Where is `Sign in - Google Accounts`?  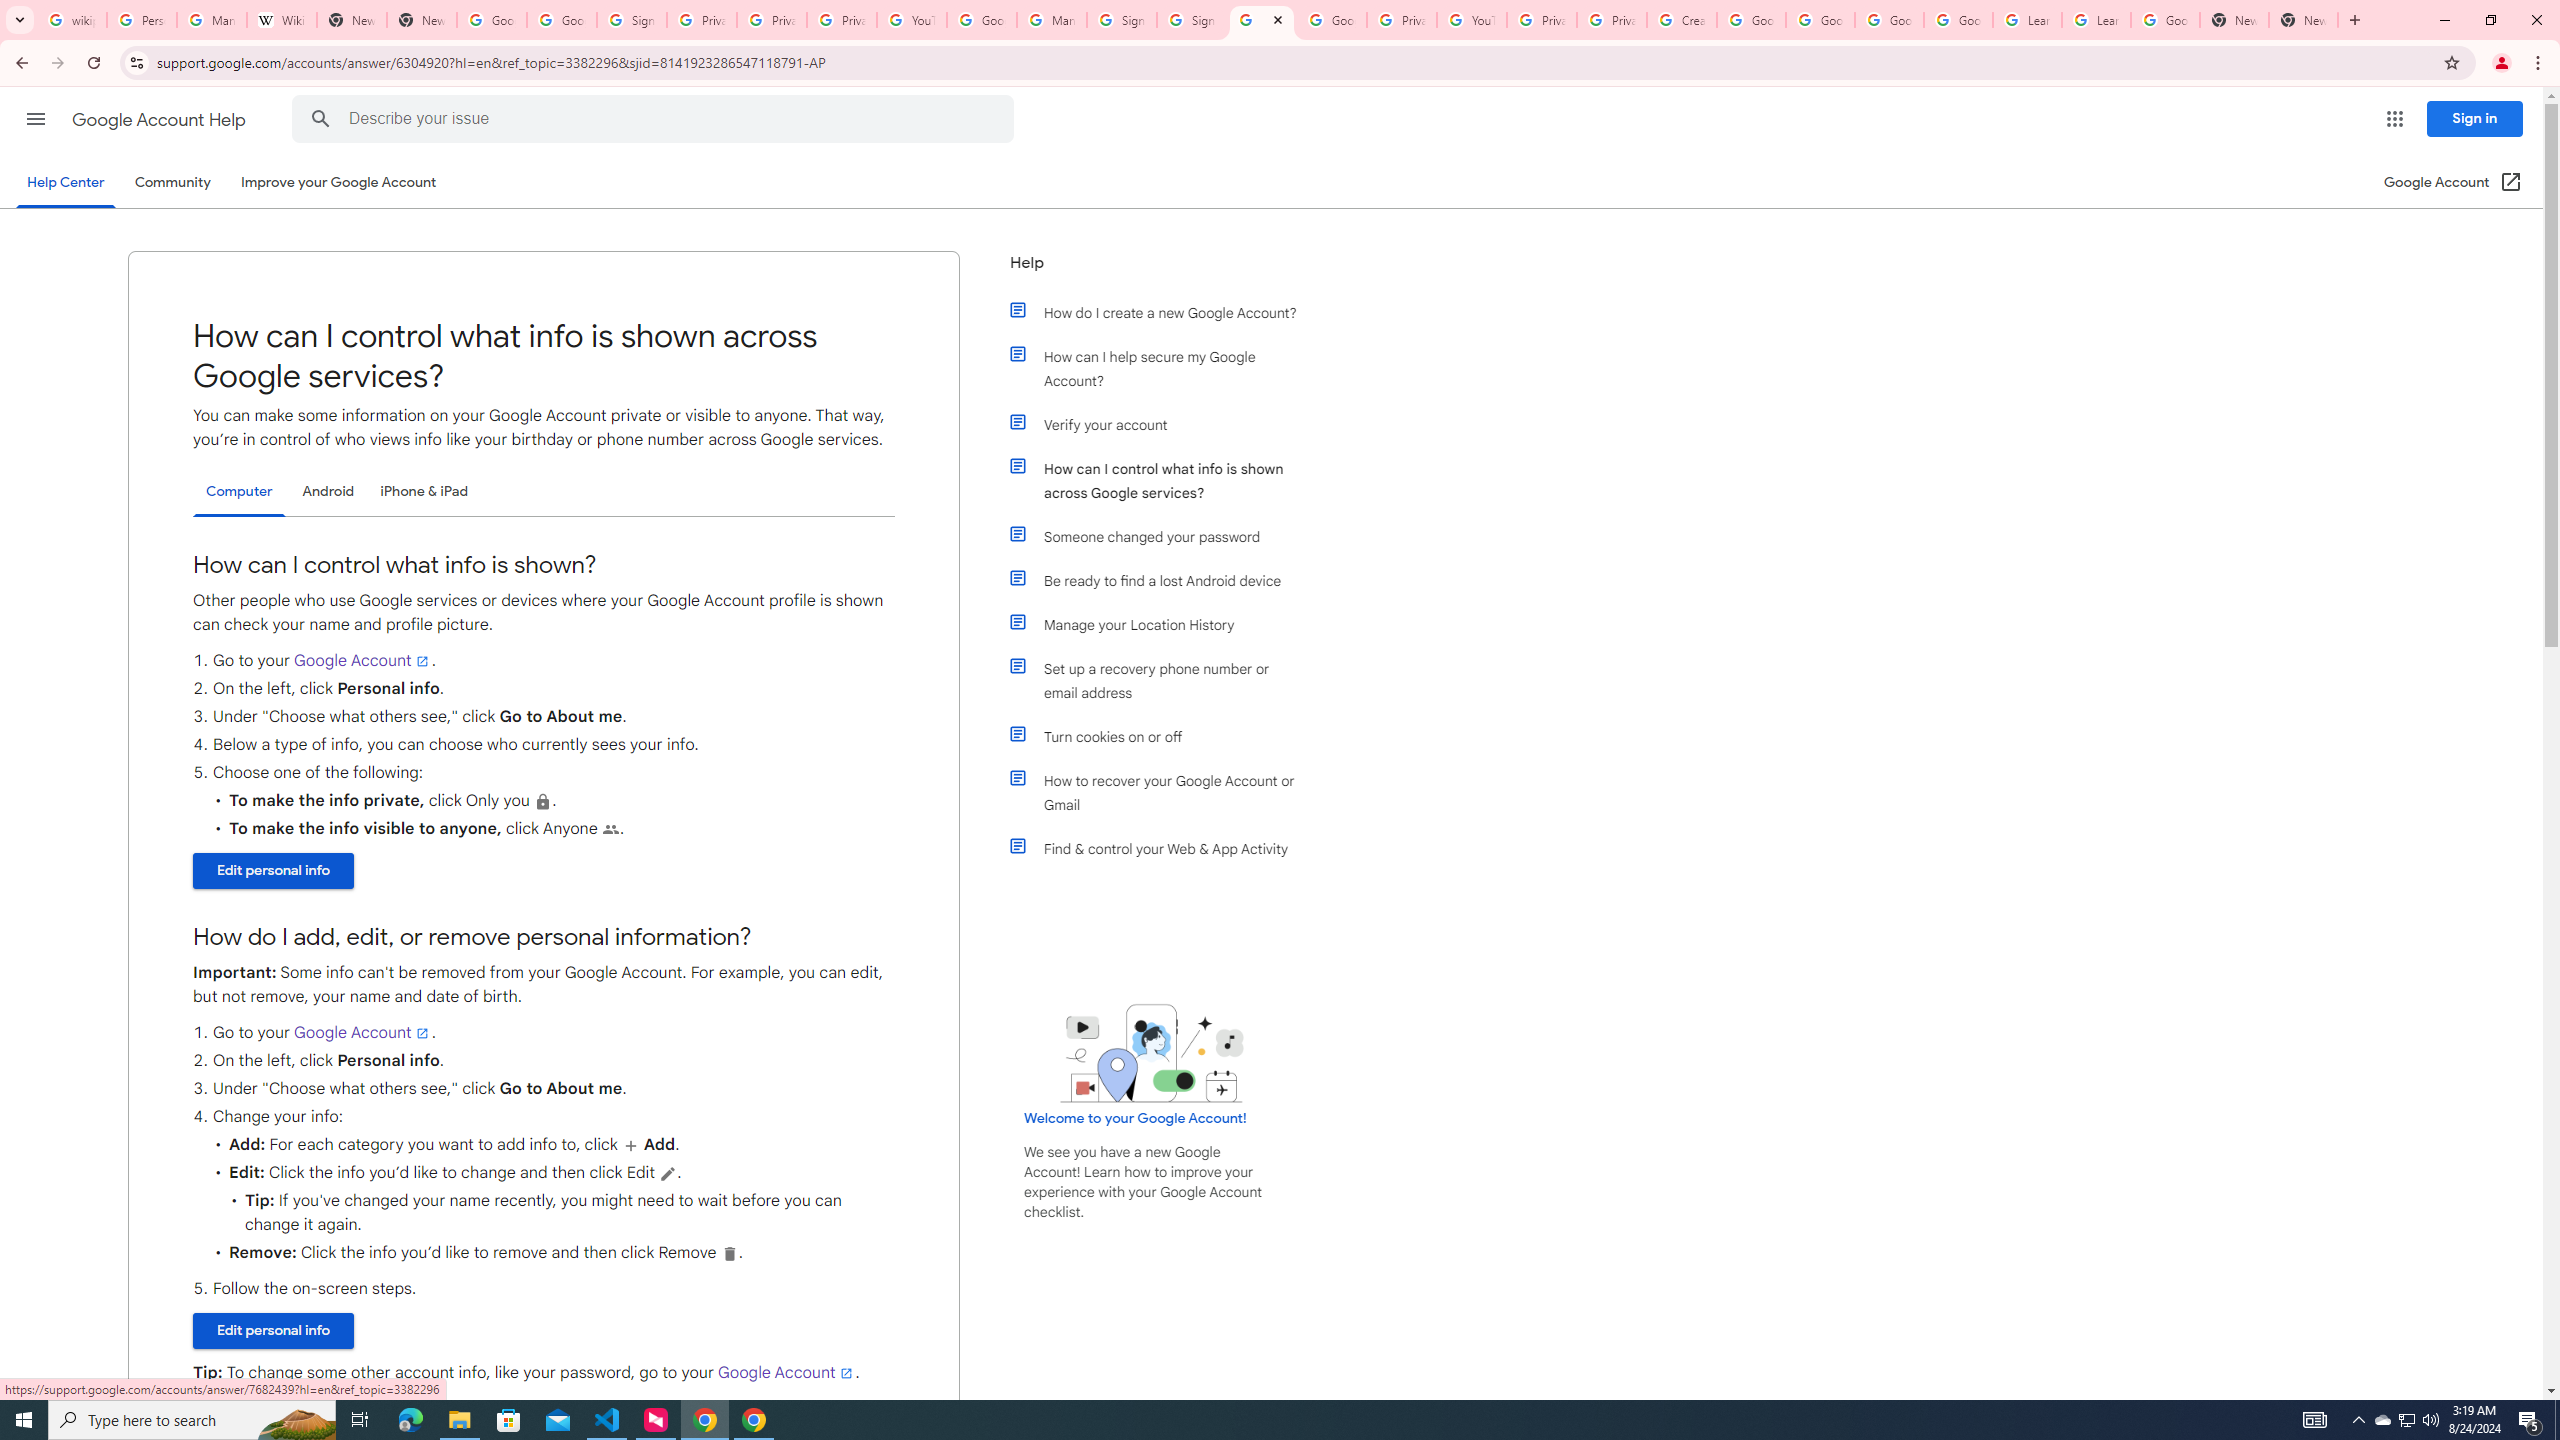
Sign in - Google Accounts is located at coordinates (1191, 20).